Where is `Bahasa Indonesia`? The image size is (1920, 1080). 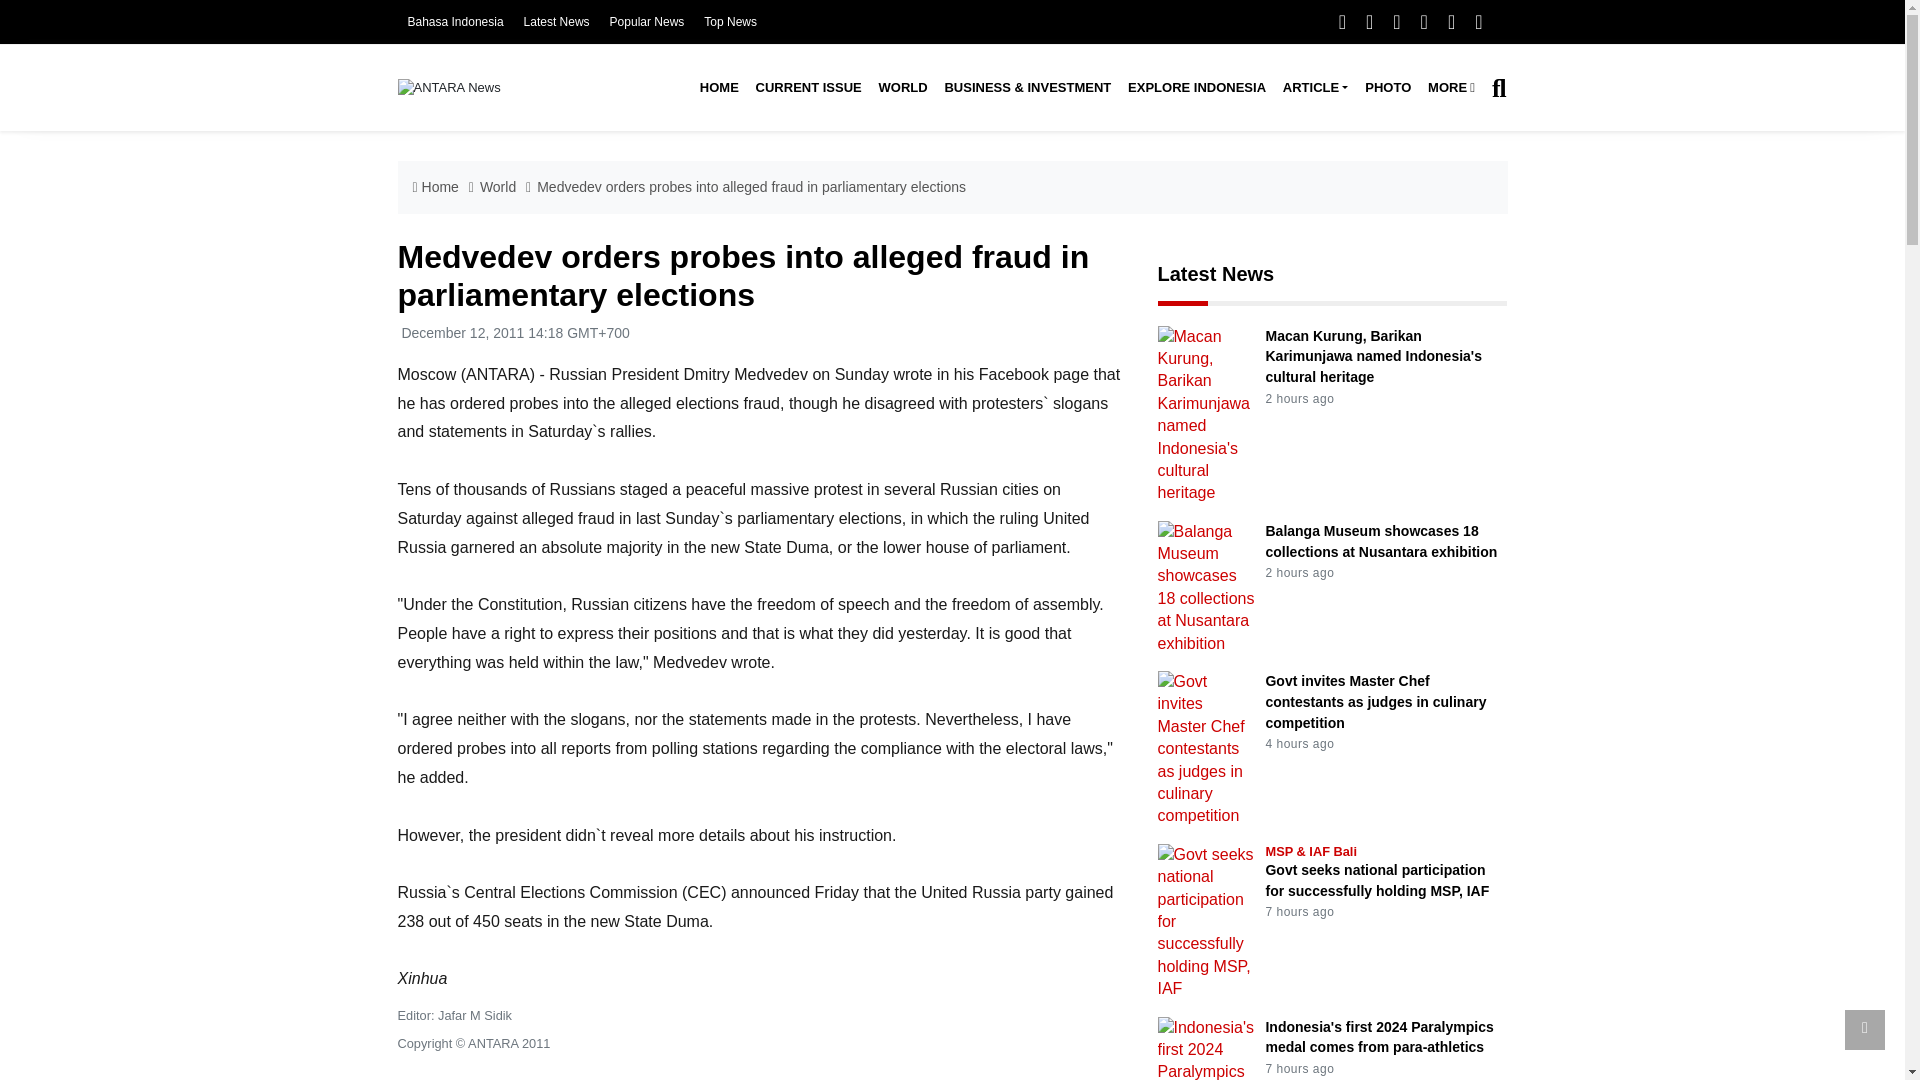 Bahasa Indonesia is located at coordinates (455, 22).